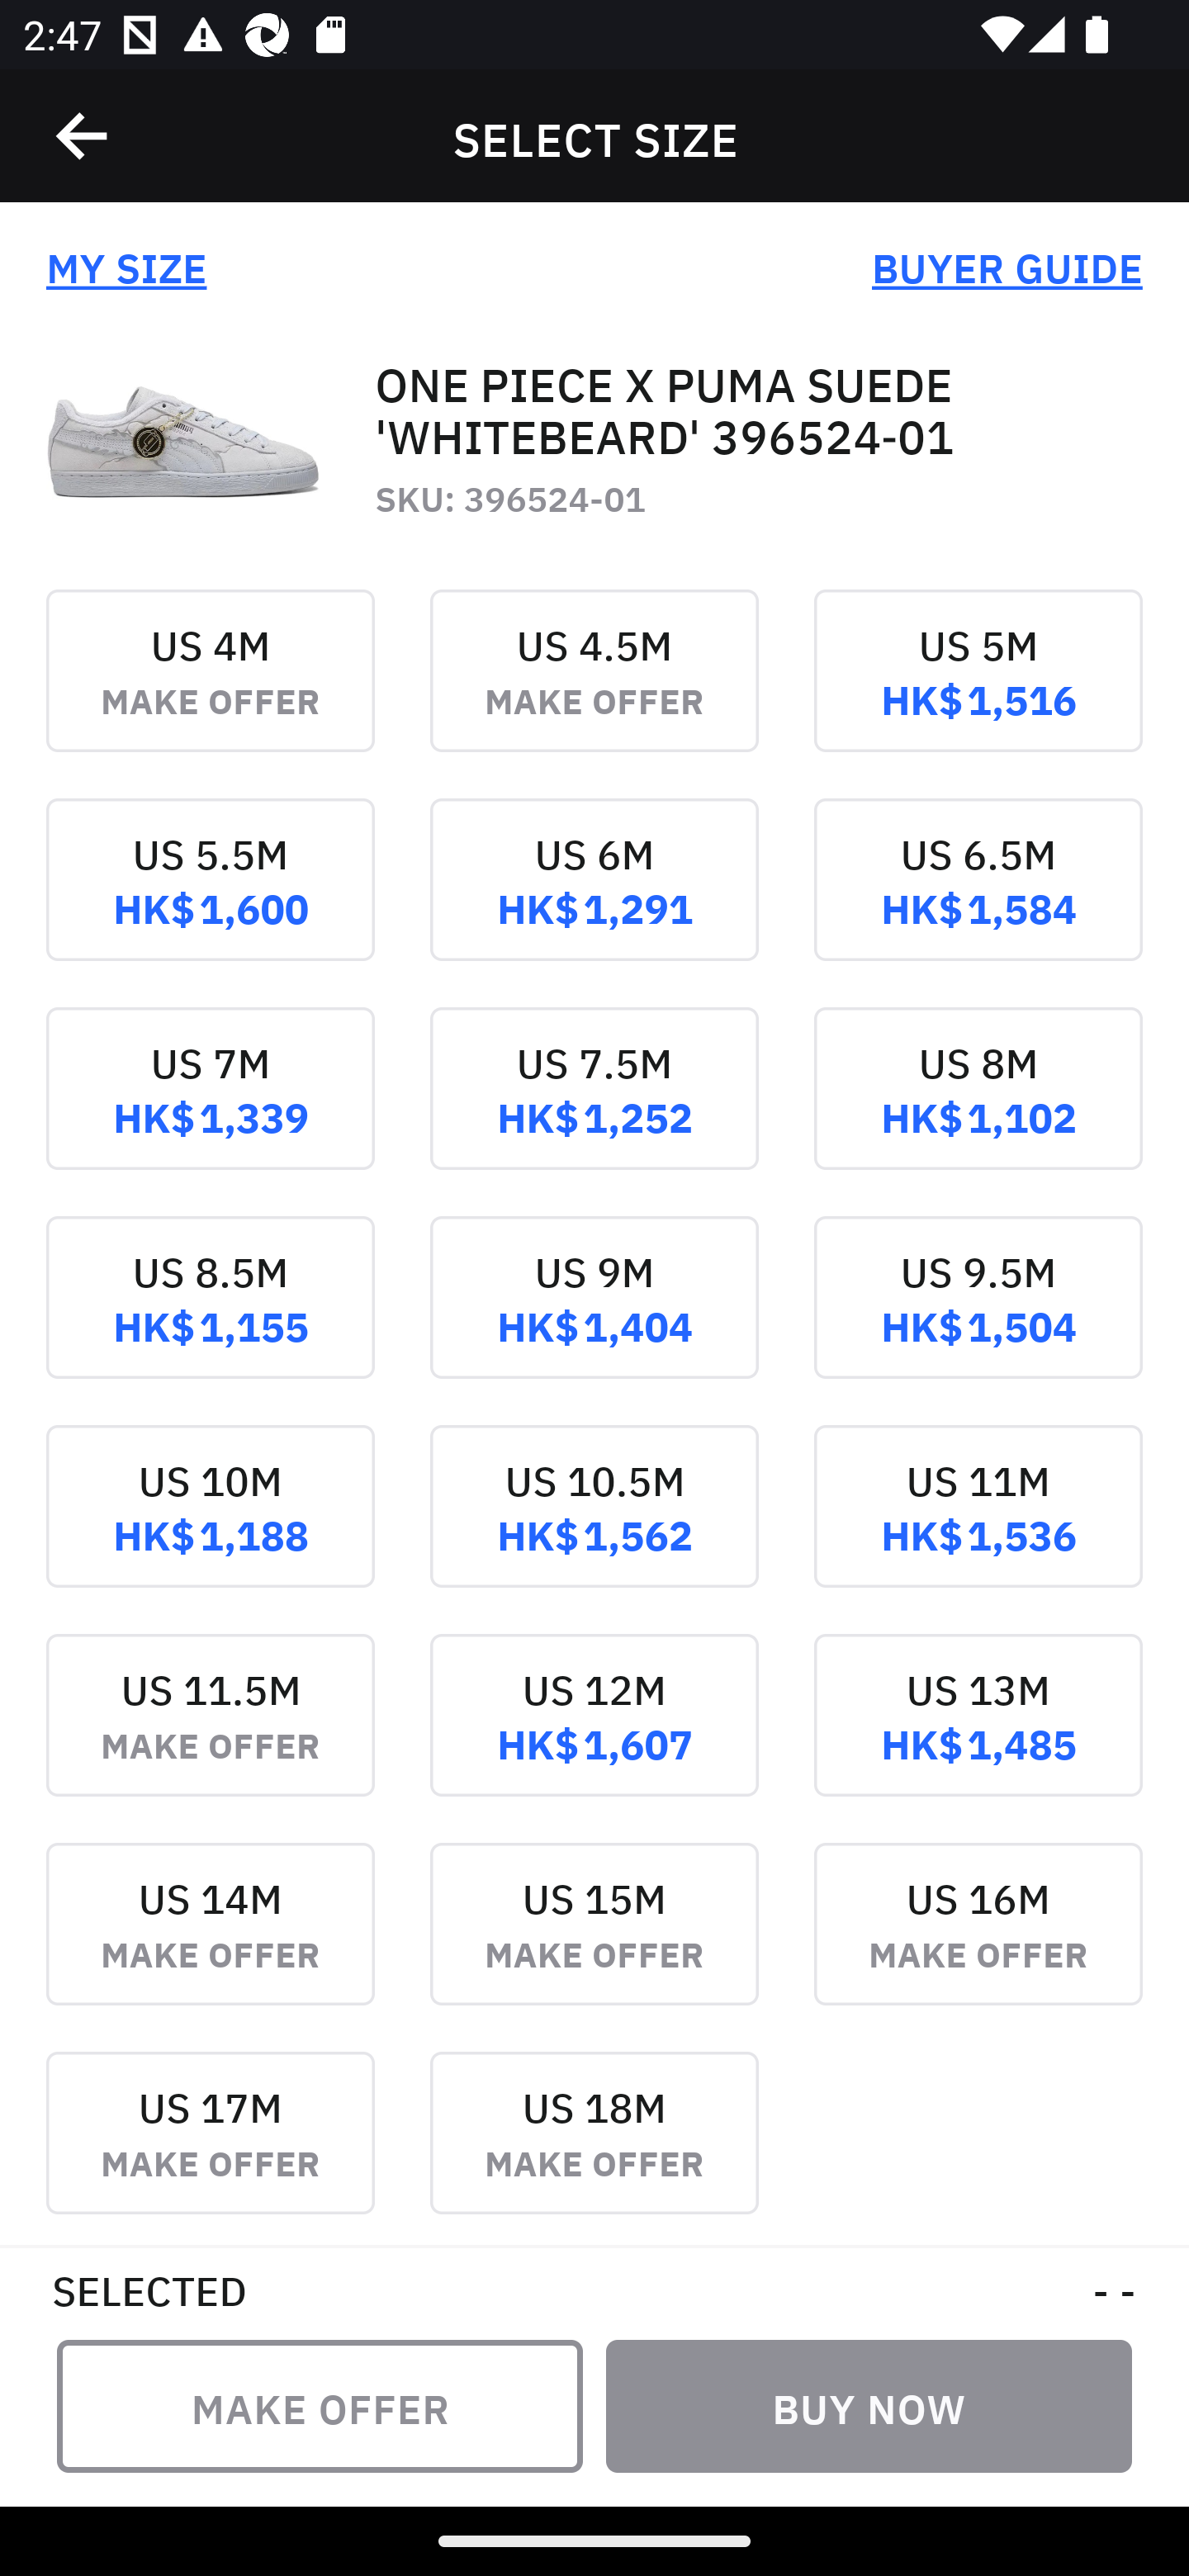 This screenshot has width=1189, height=2576. I want to click on US 12M HK$ 1,607, so click(594, 1737).